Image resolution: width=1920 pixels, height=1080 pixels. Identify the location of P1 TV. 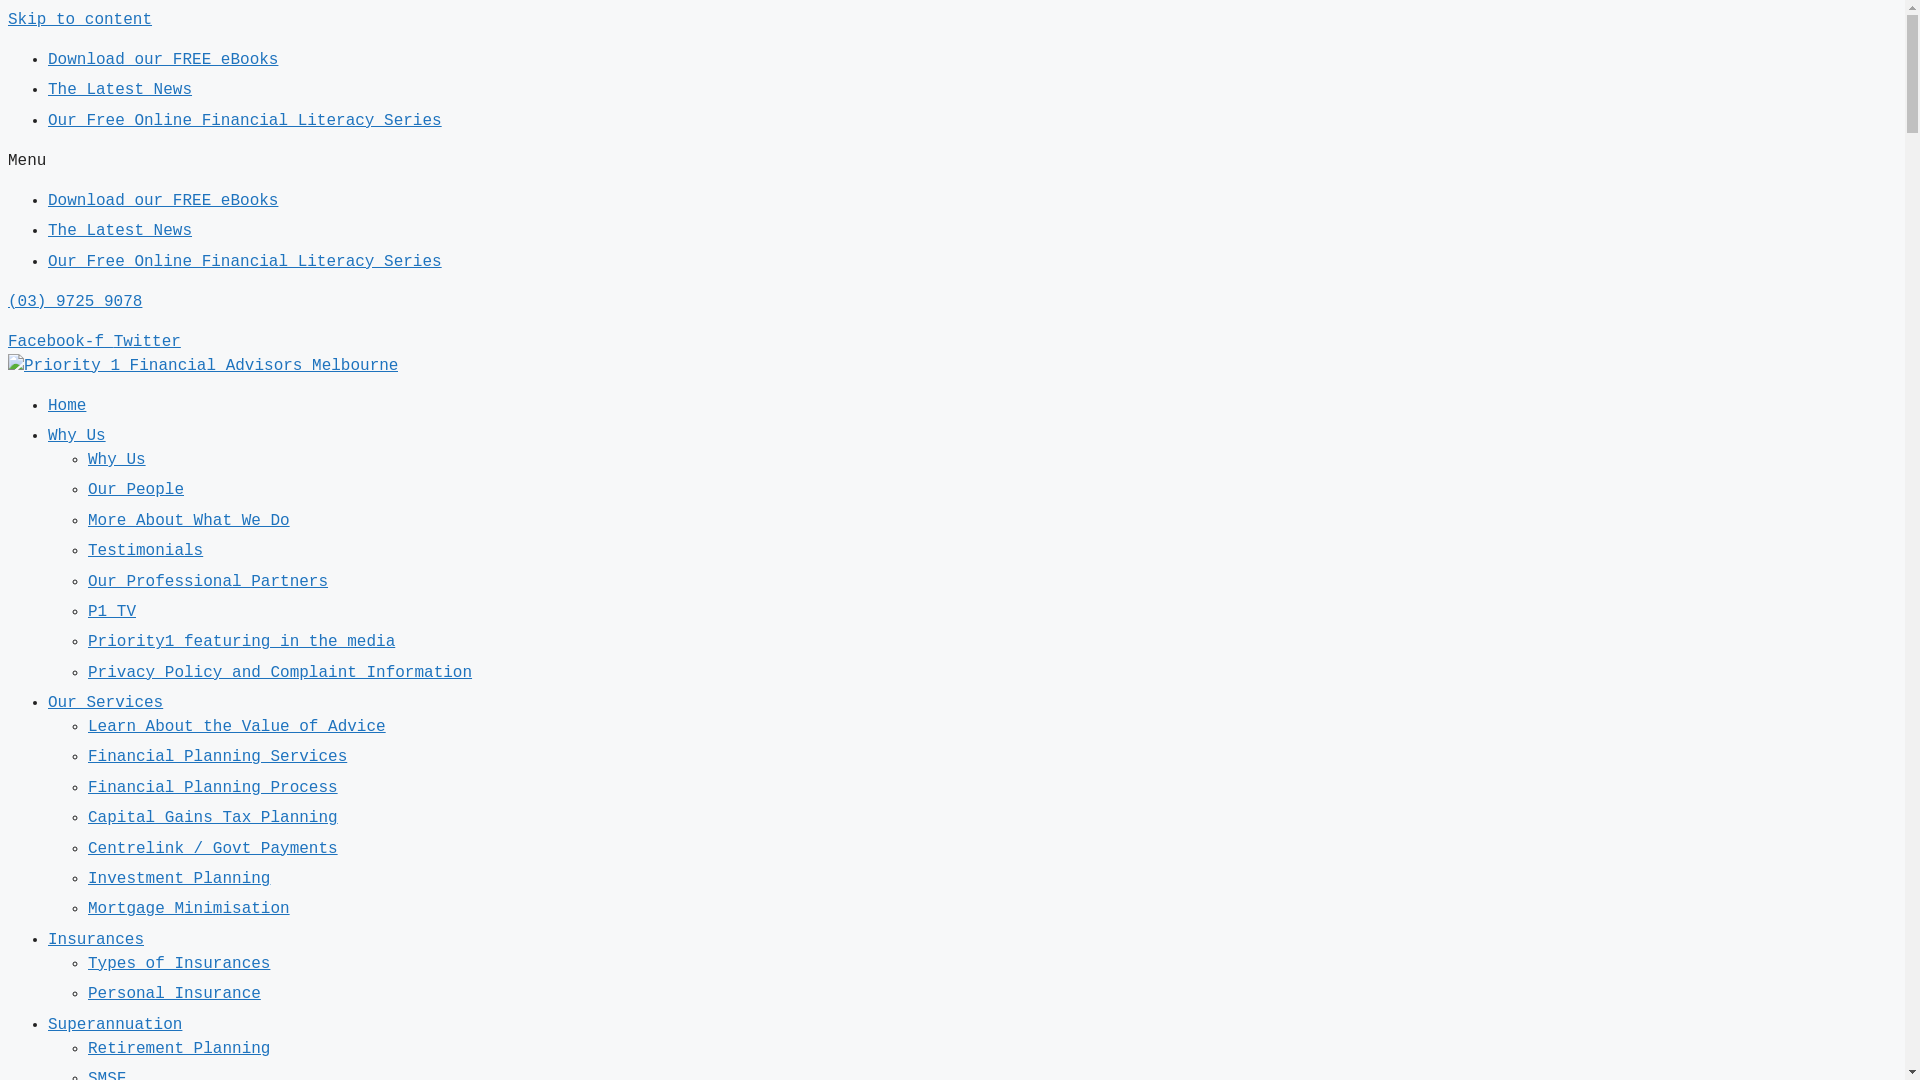
(112, 612).